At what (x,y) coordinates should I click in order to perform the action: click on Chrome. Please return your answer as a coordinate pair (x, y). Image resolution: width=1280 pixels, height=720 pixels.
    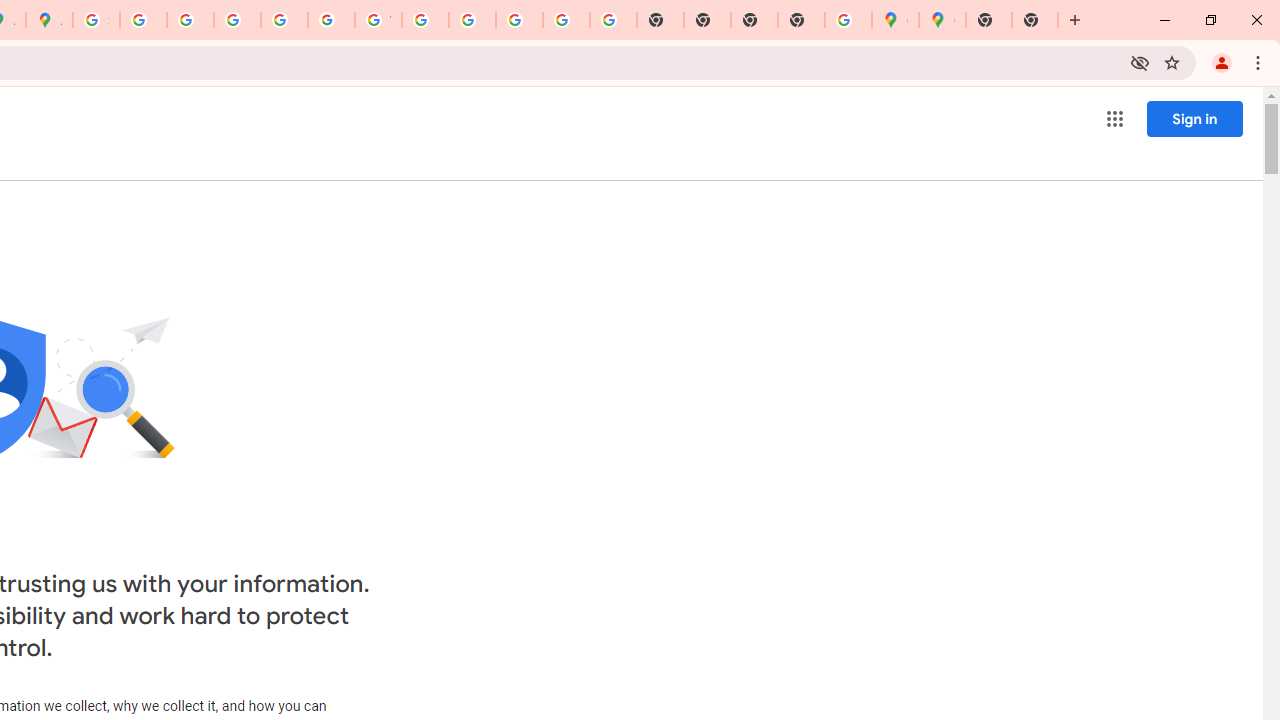
    Looking at the image, I should click on (1260, 62).